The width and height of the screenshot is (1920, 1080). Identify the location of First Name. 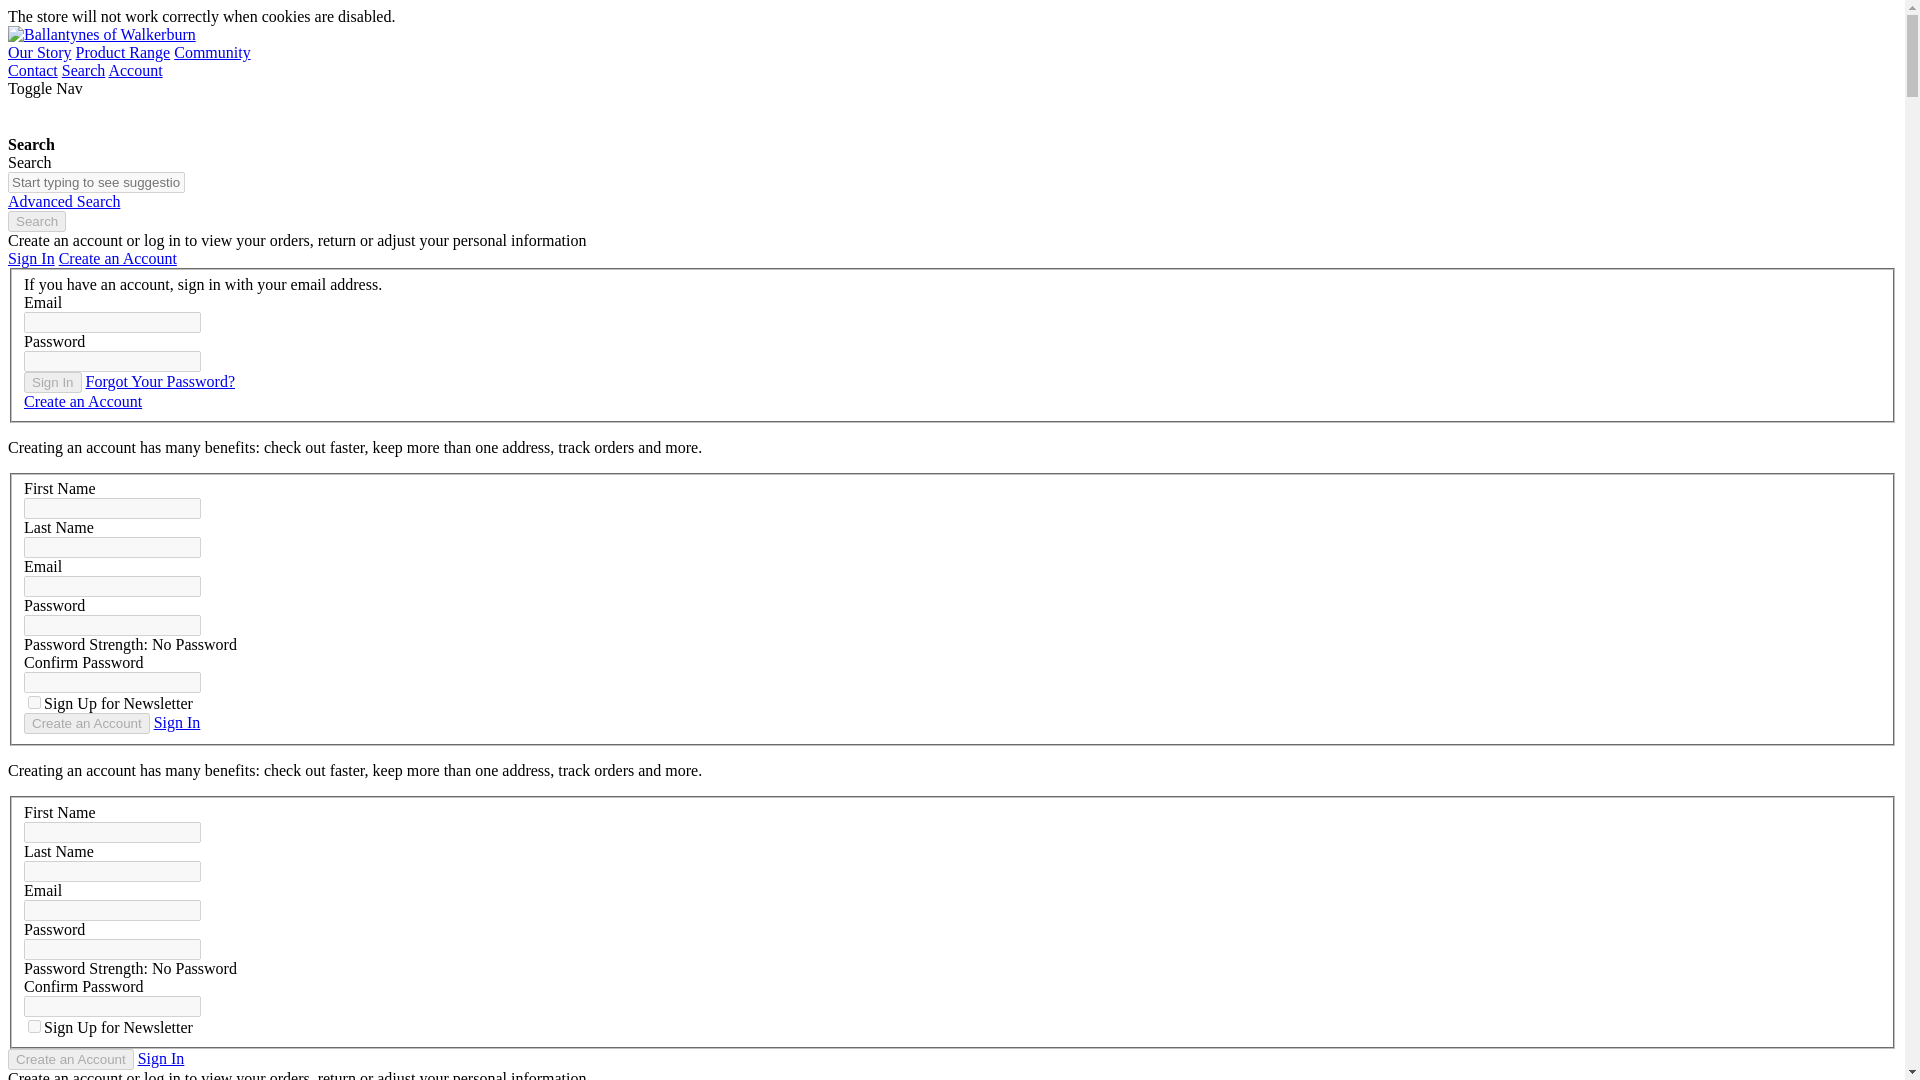
(112, 832).